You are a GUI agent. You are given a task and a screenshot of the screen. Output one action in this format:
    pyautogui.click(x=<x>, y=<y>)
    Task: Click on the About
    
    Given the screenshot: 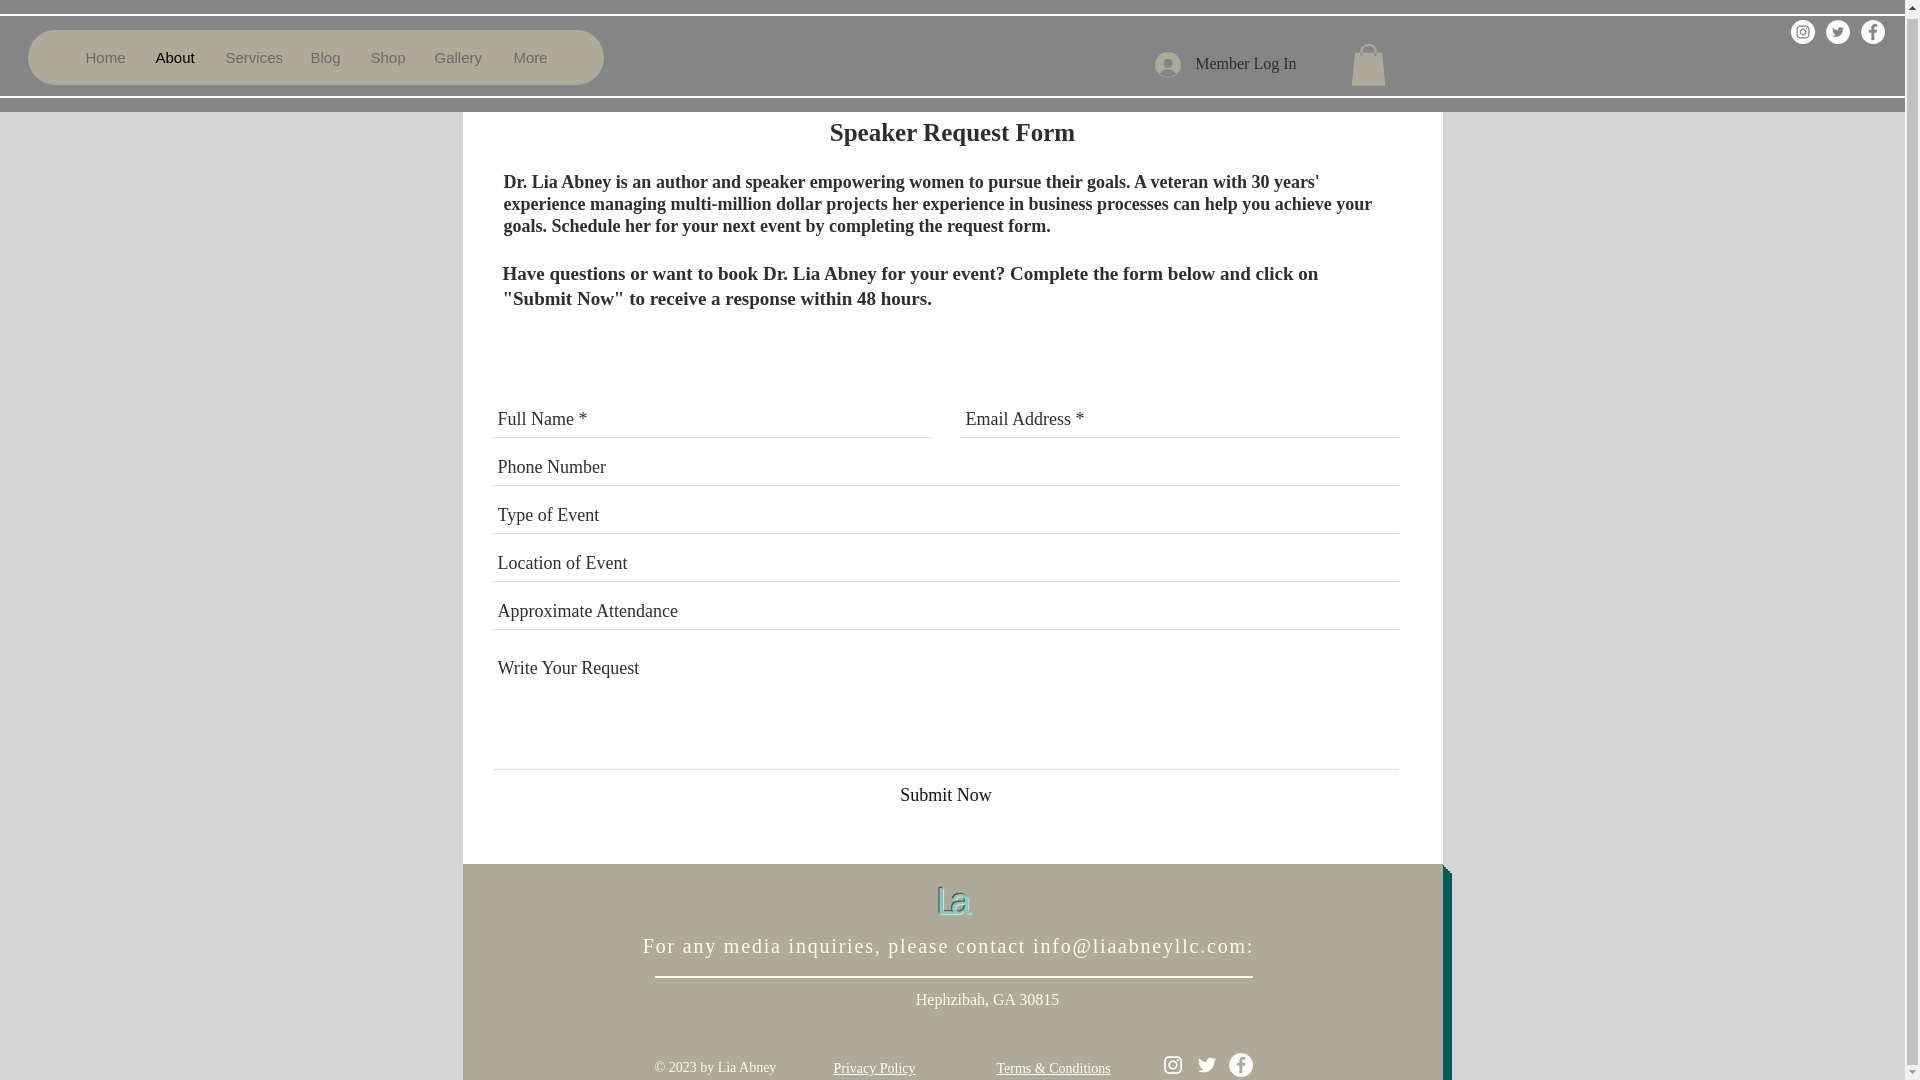 What is the action you would take?
    pyautogui.click(x=174, y=53)
    